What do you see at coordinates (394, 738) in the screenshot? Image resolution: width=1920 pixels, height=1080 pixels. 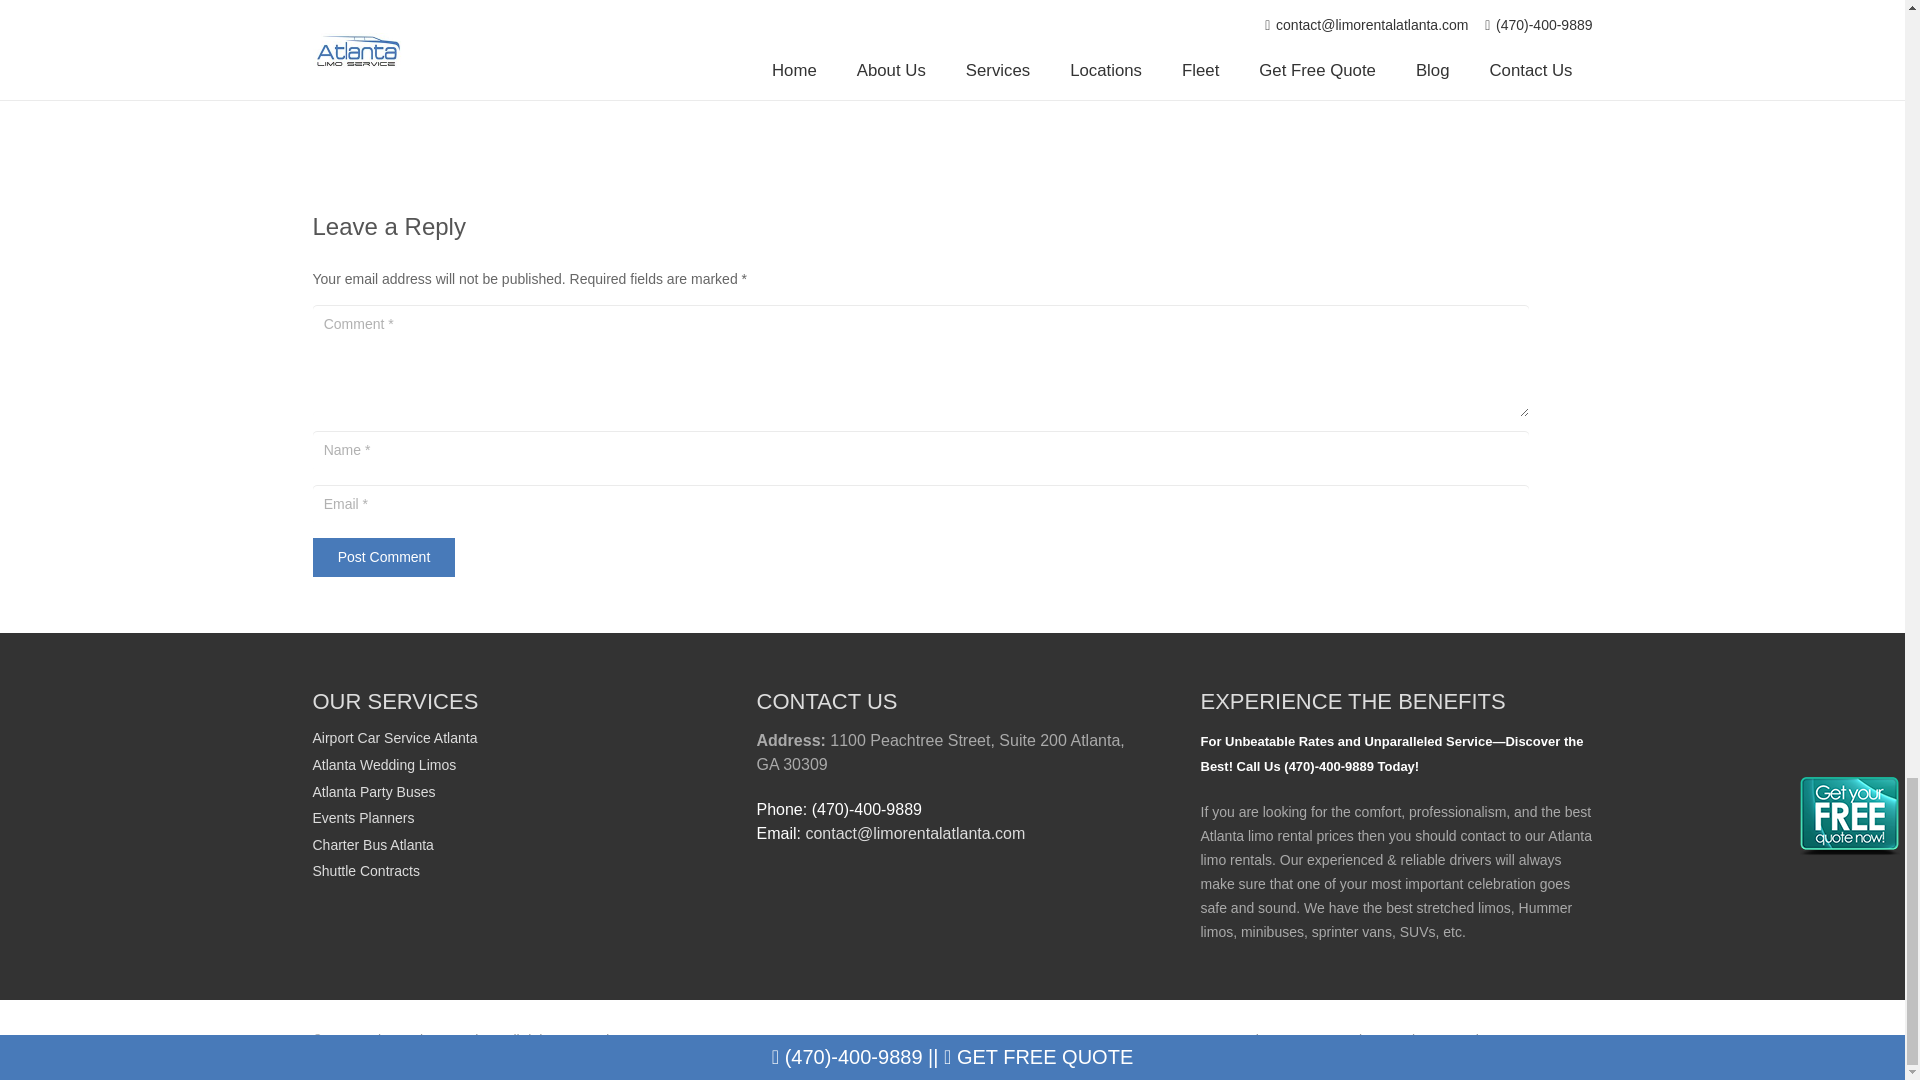 I see `Airport Car Service Atlanta` at bounding box center [394, 738].